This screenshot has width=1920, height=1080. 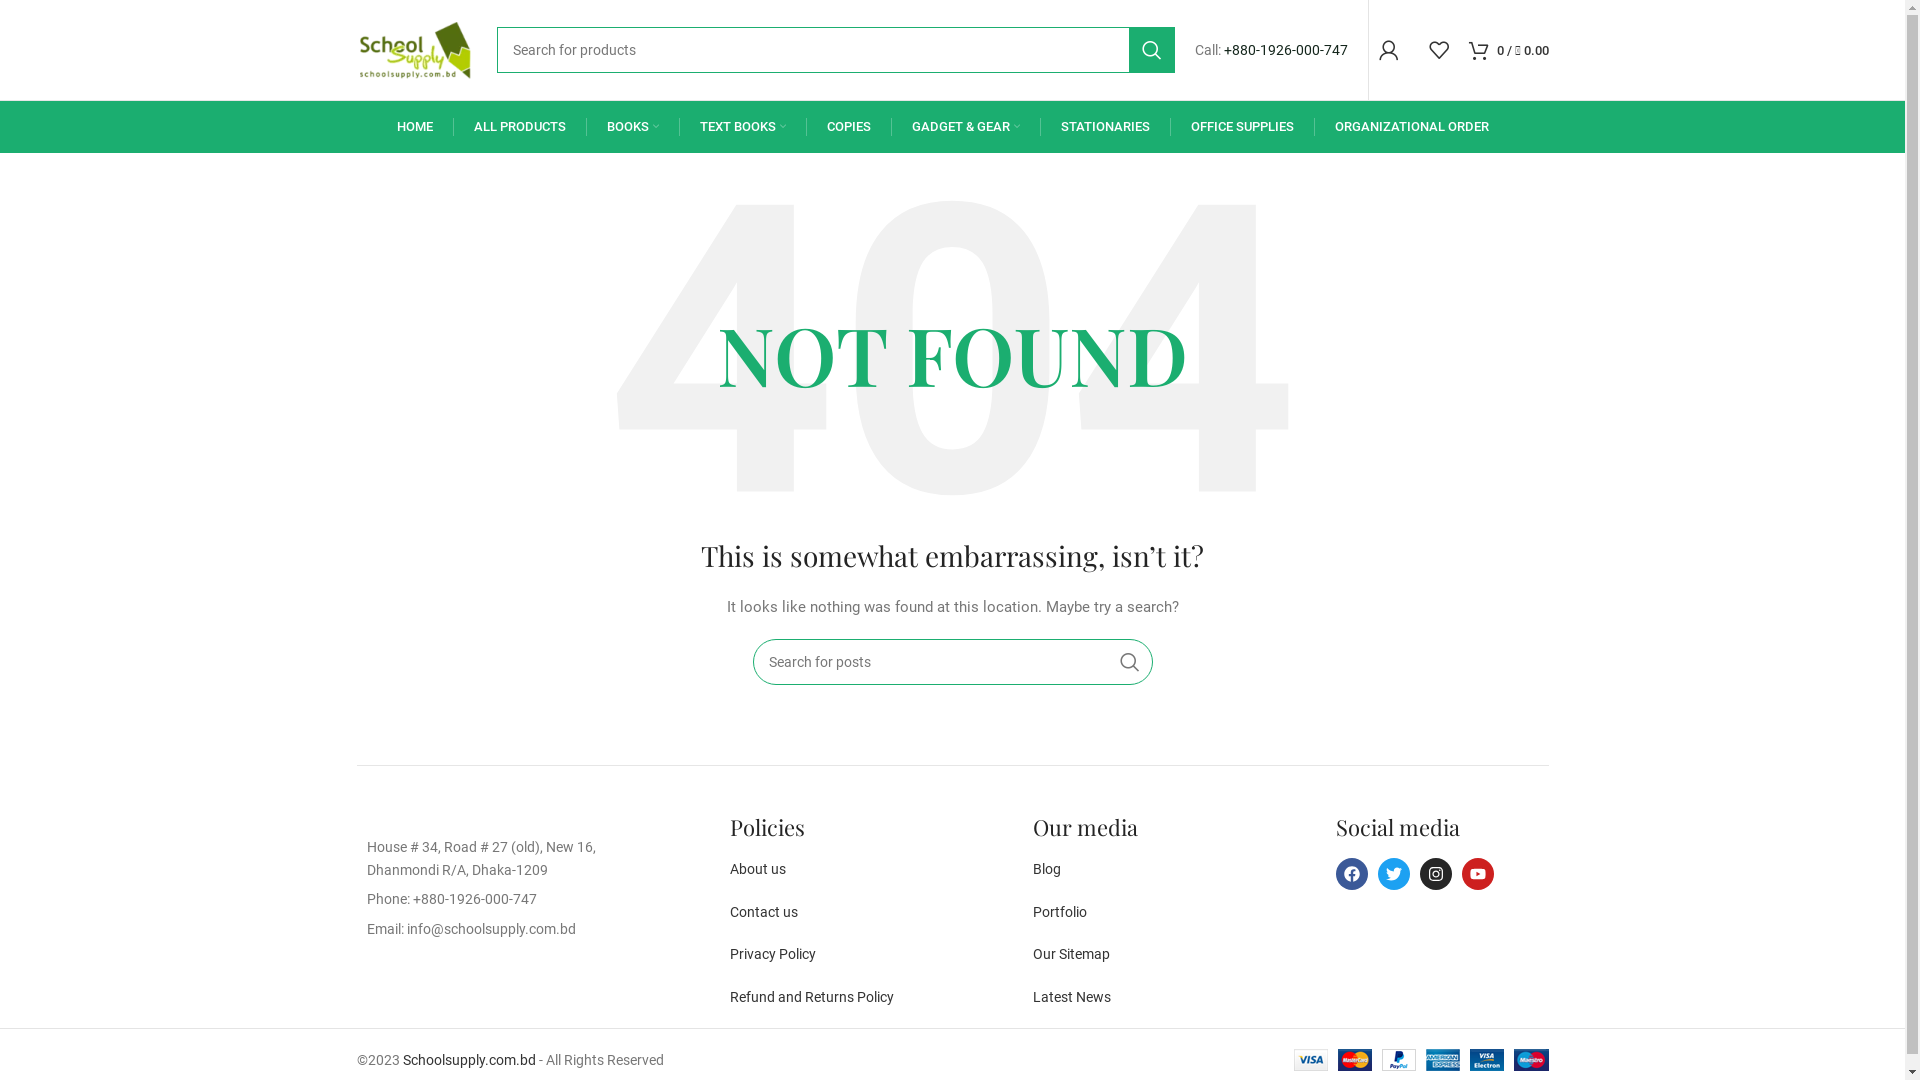 What do you see at coordinates (1242, 127) in the screenshot?
I see `OFFICE SUPPLIES` at bounding box center [1242, 127].